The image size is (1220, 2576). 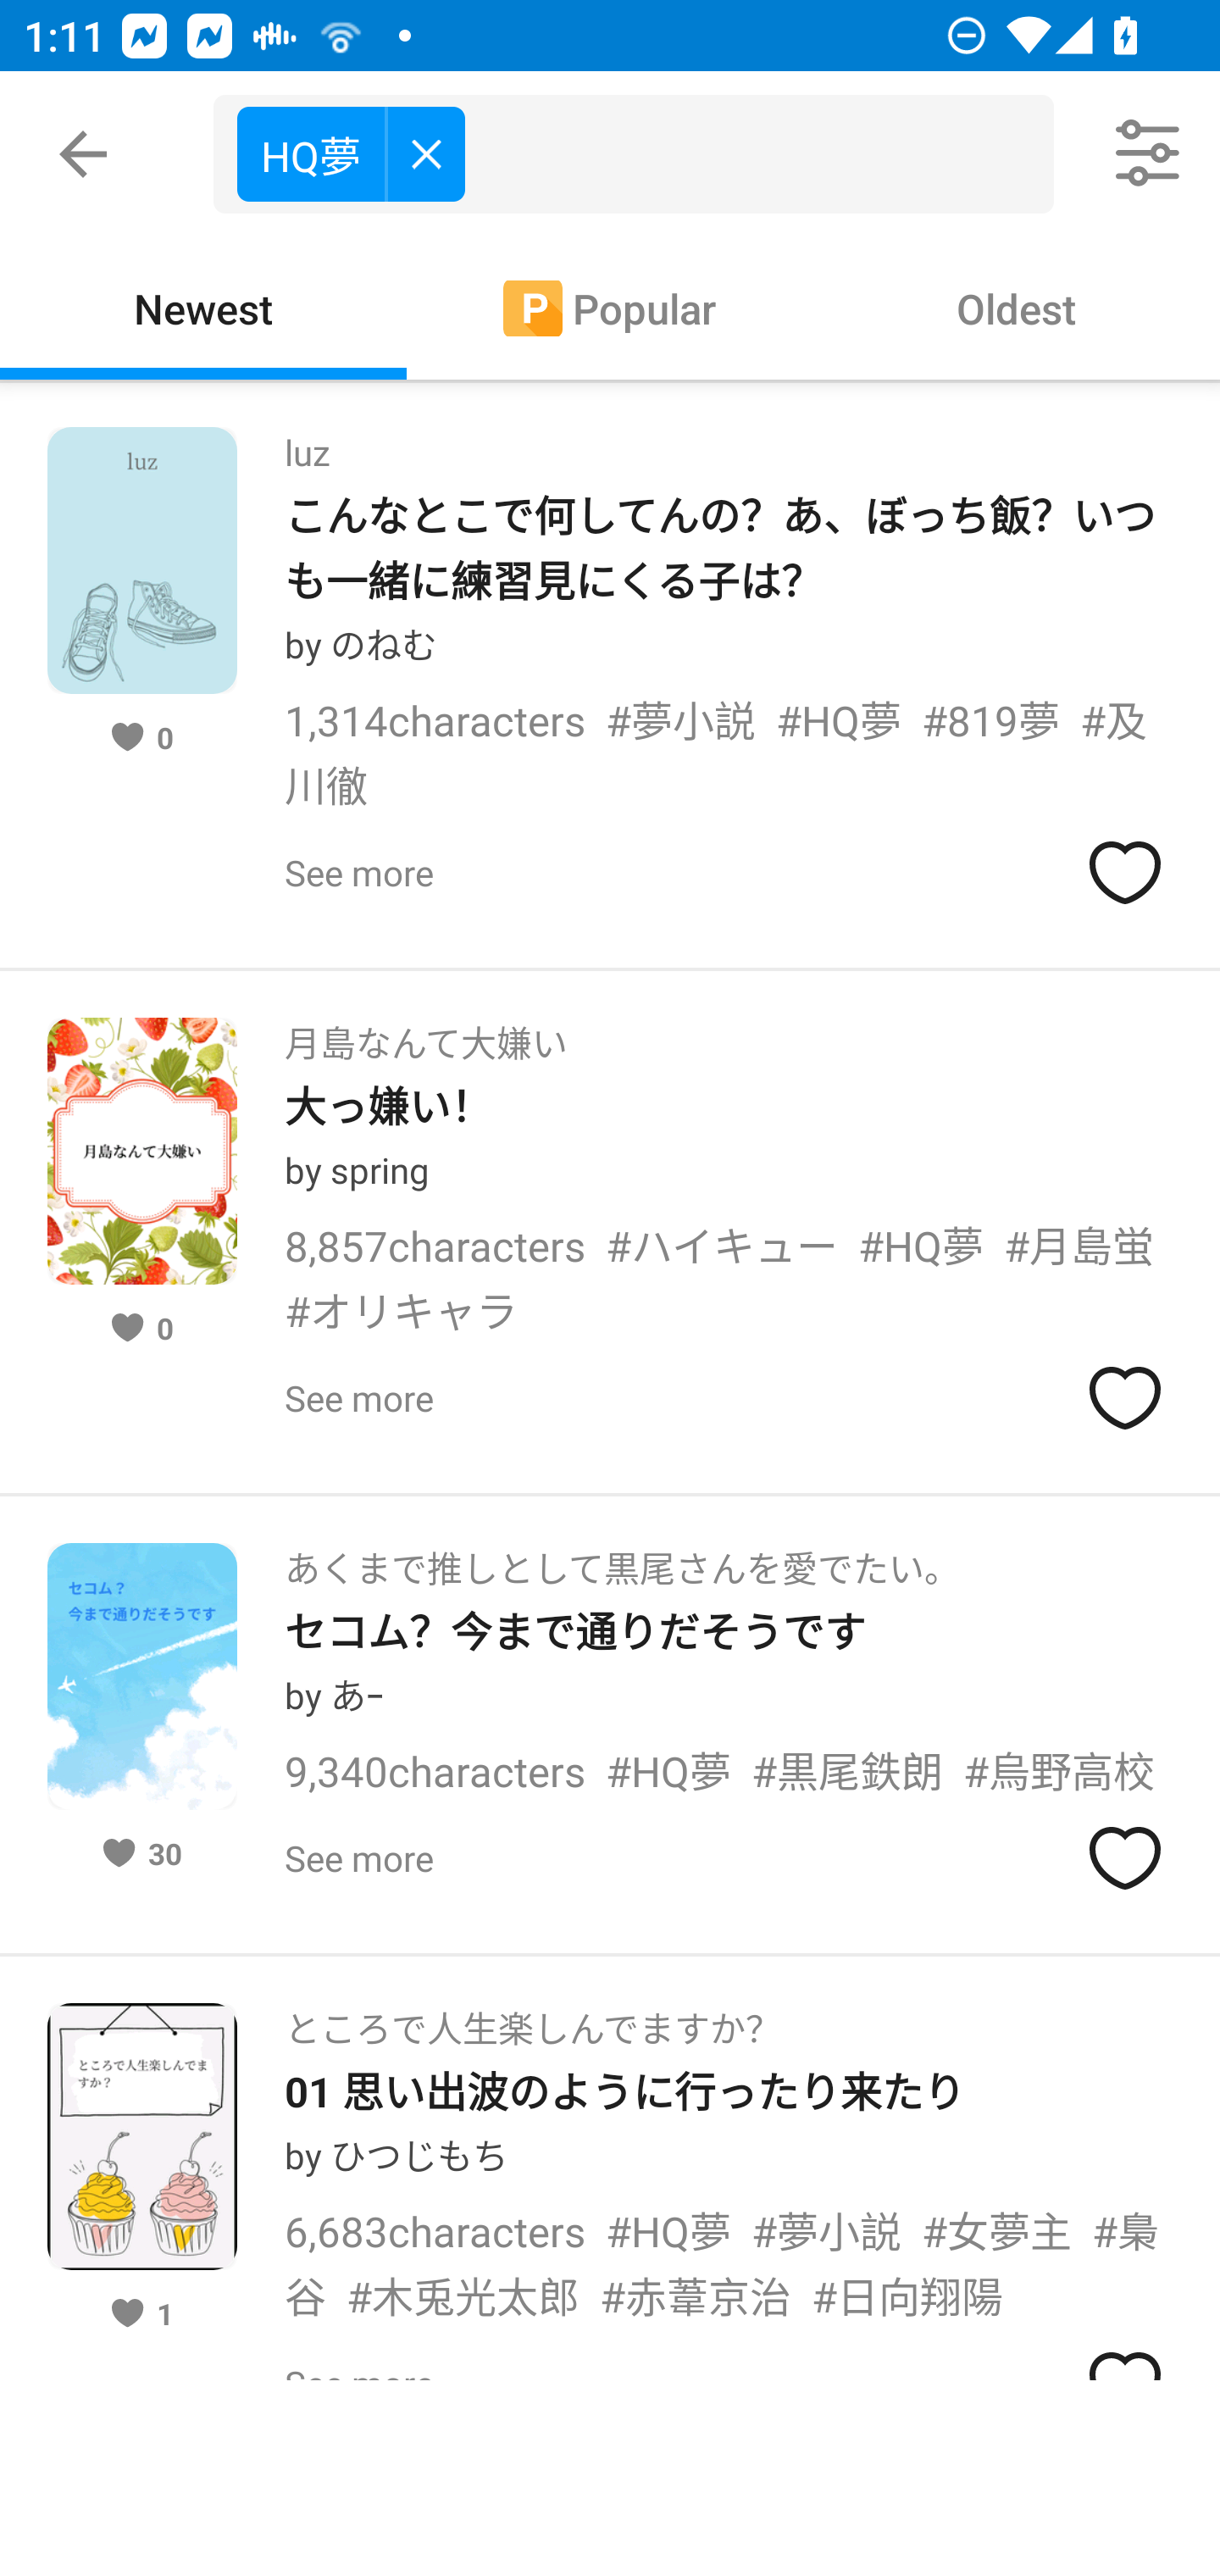 I want to click on Filters, so click(x=1149, y=154).